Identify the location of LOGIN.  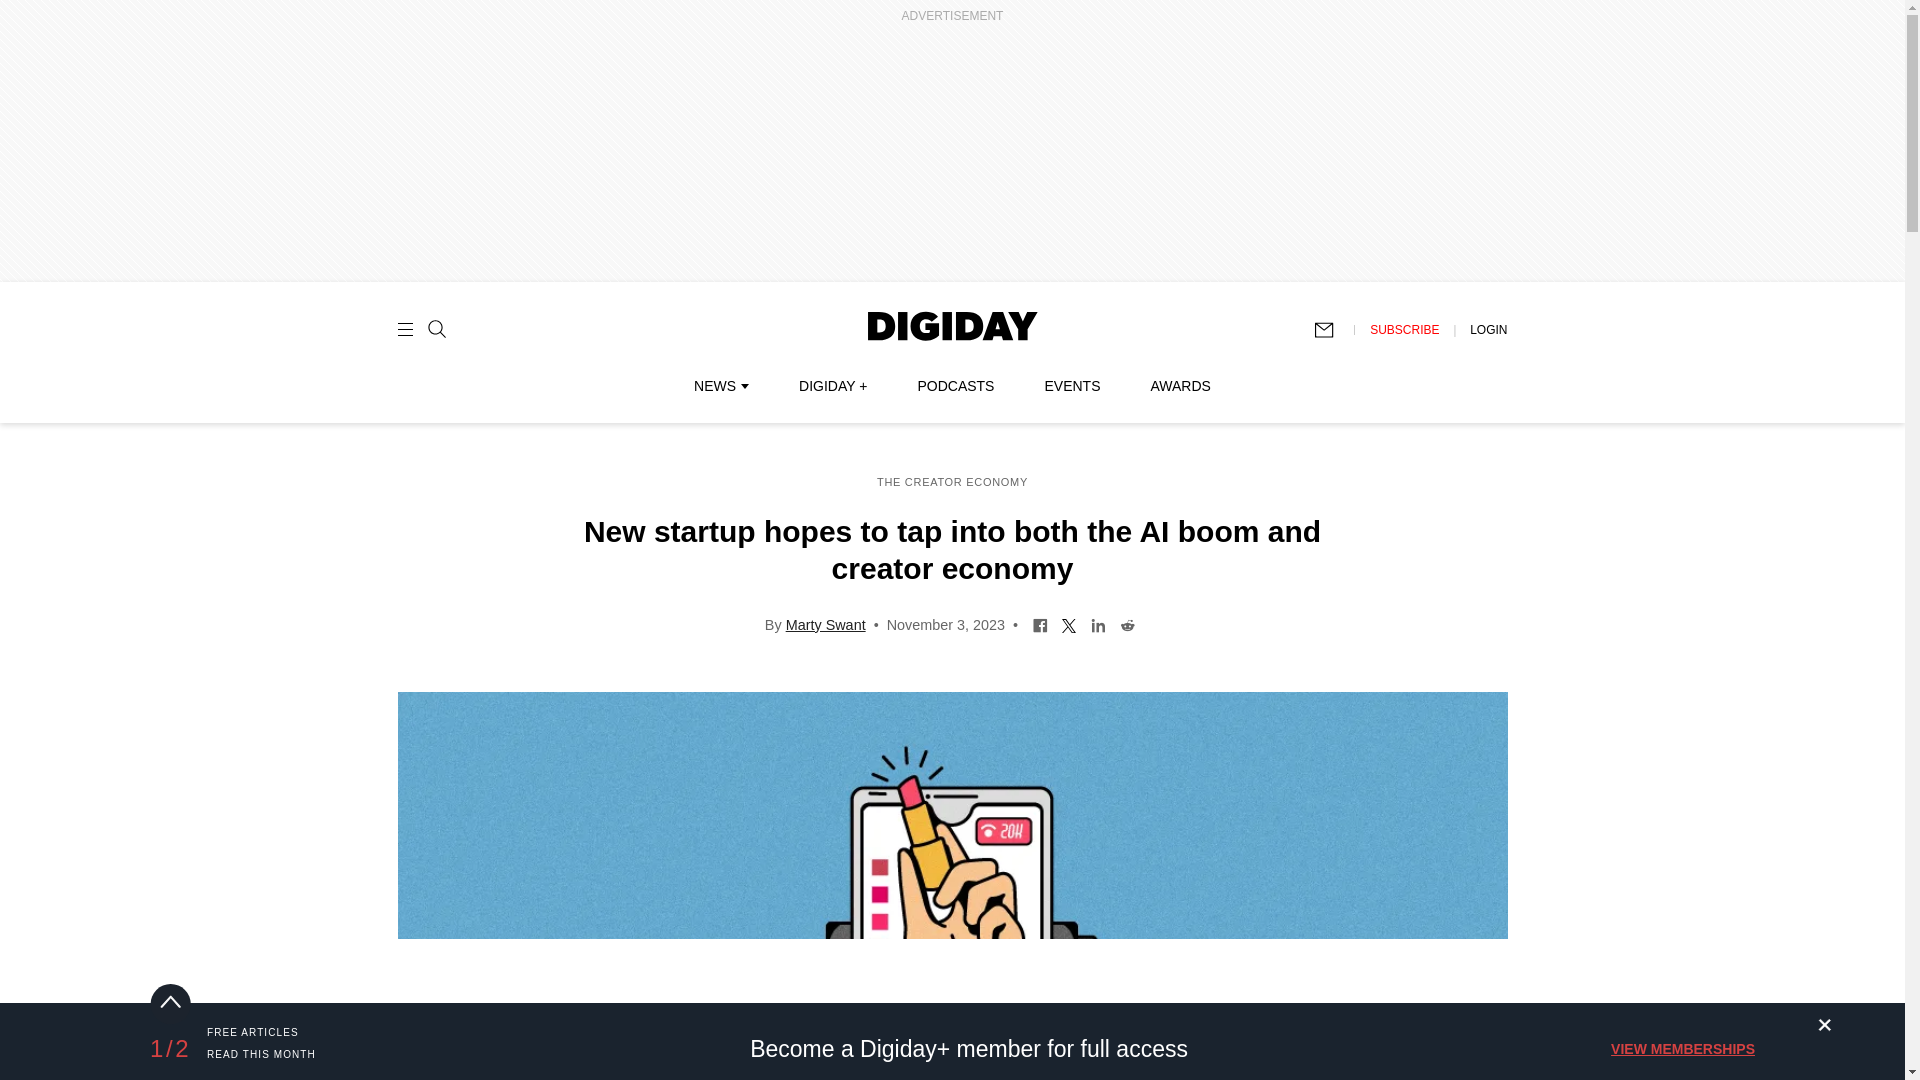
(1488, 329).